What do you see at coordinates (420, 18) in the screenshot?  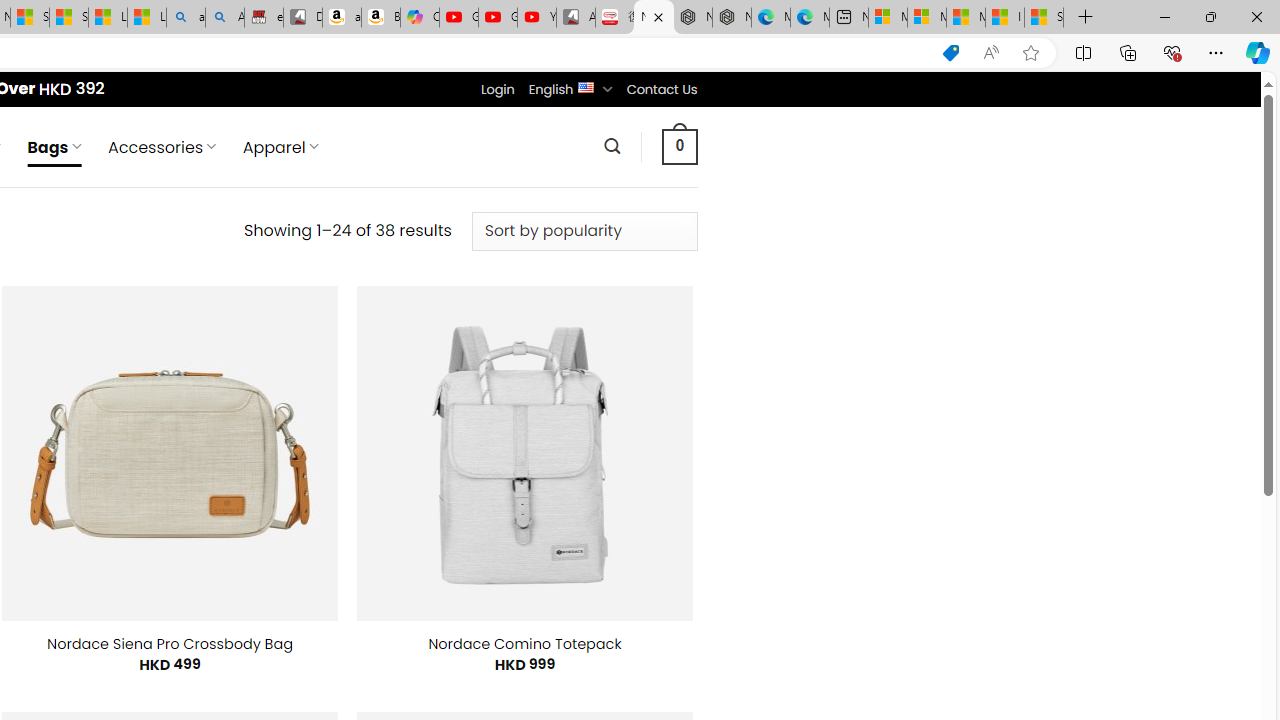 I see `Copilot` at bounding box center [420, 18].